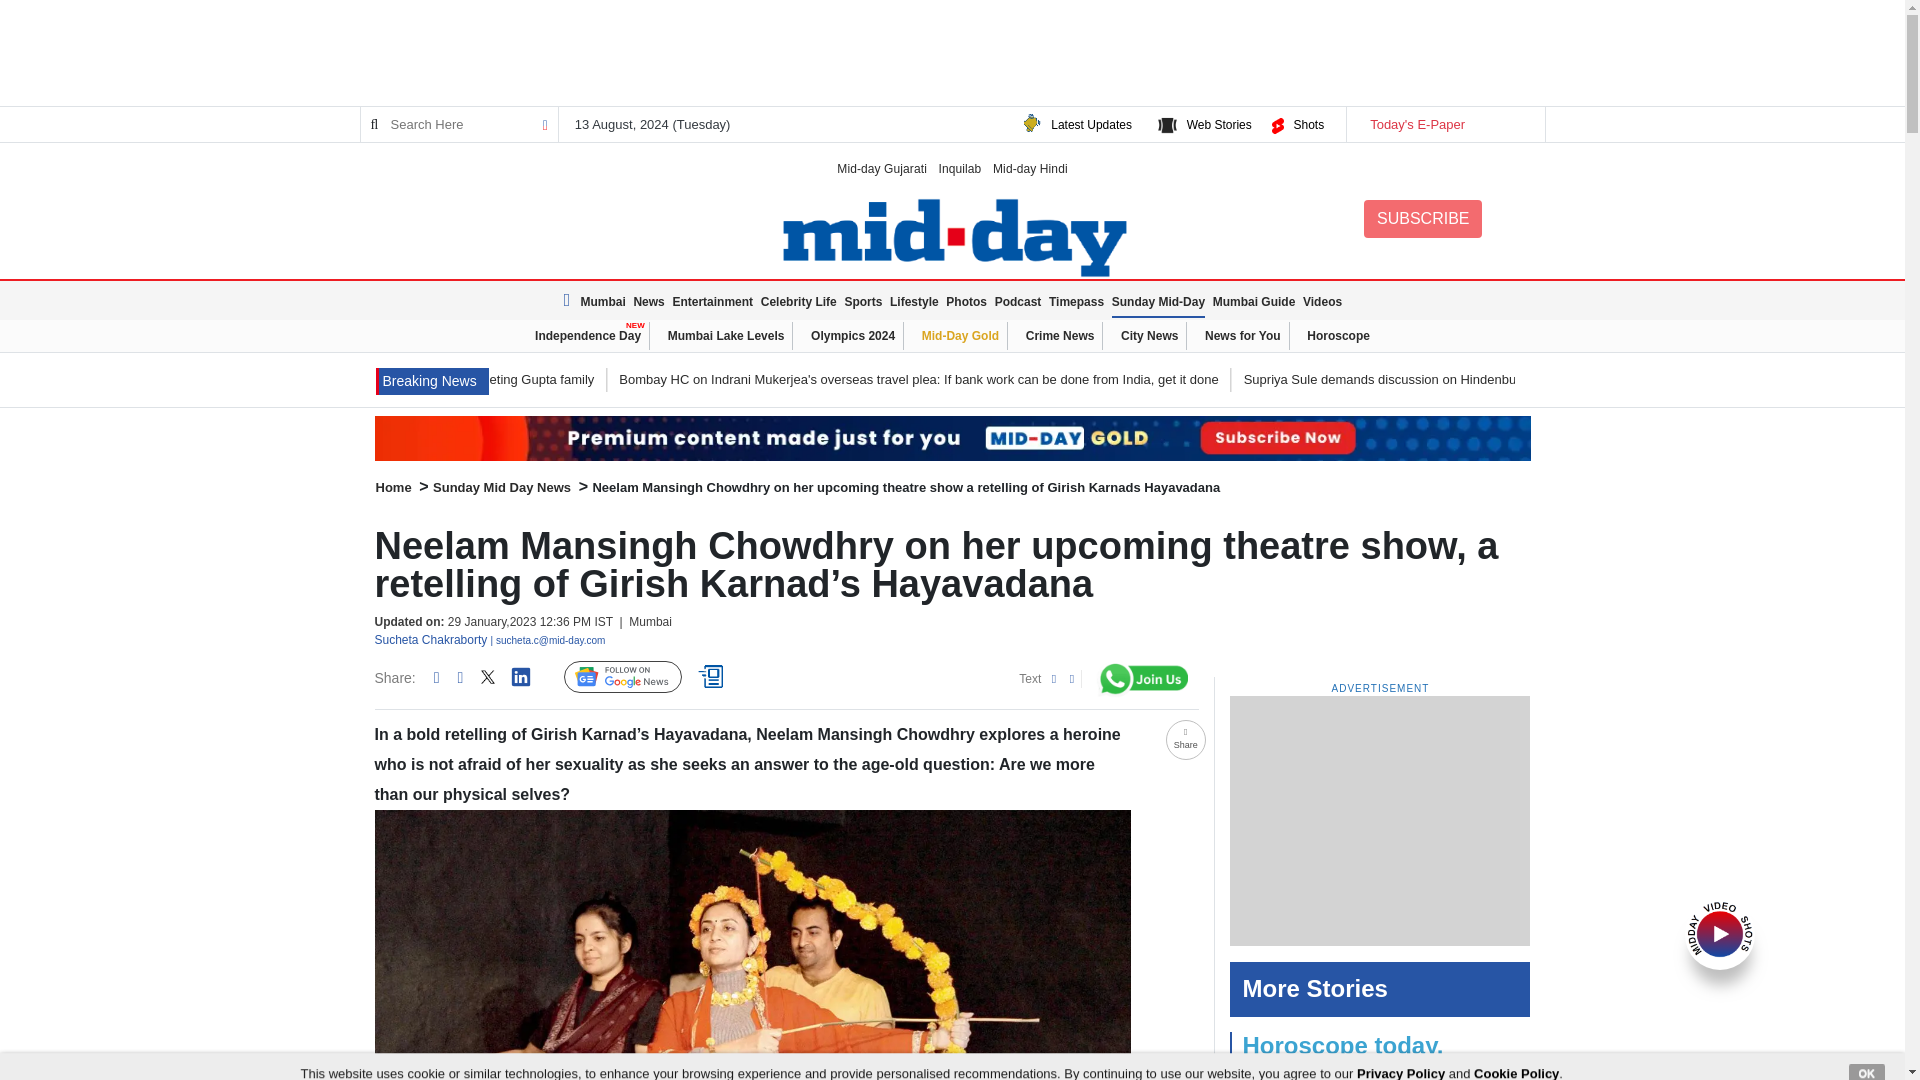  I want to click on Latest Updates, so click(1091, 124).